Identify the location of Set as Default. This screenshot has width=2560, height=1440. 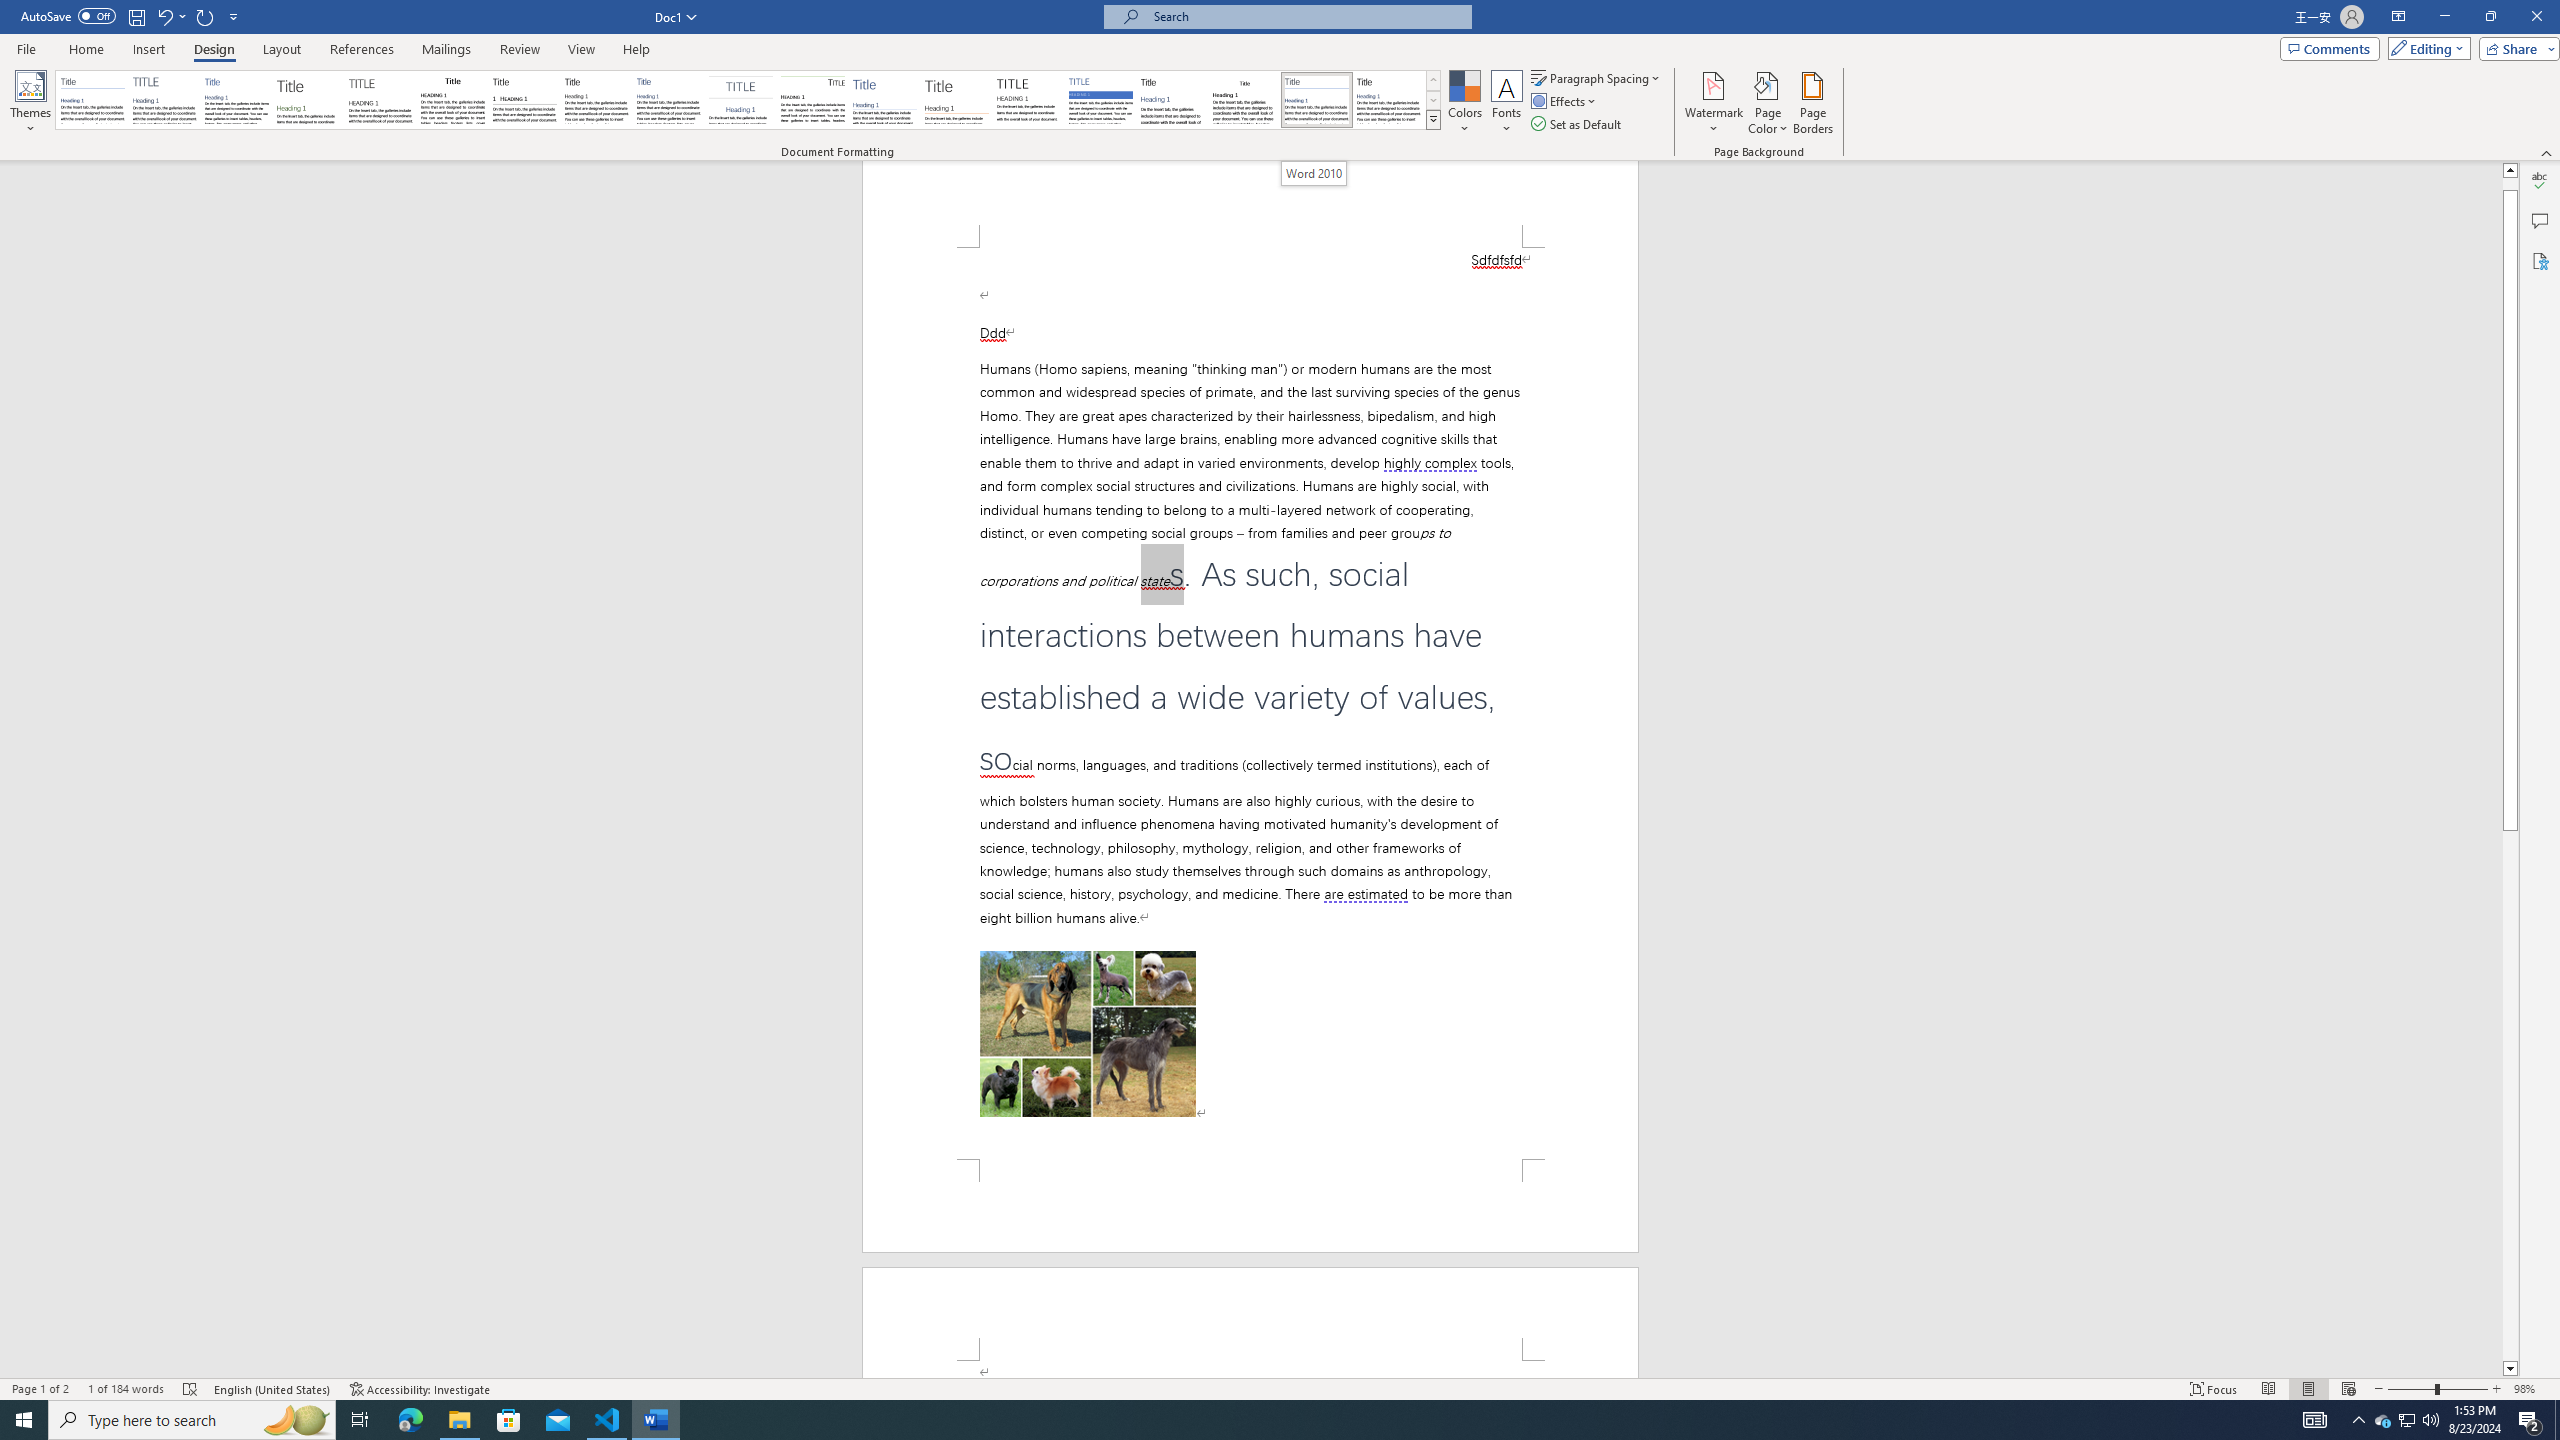
(1578, 124).